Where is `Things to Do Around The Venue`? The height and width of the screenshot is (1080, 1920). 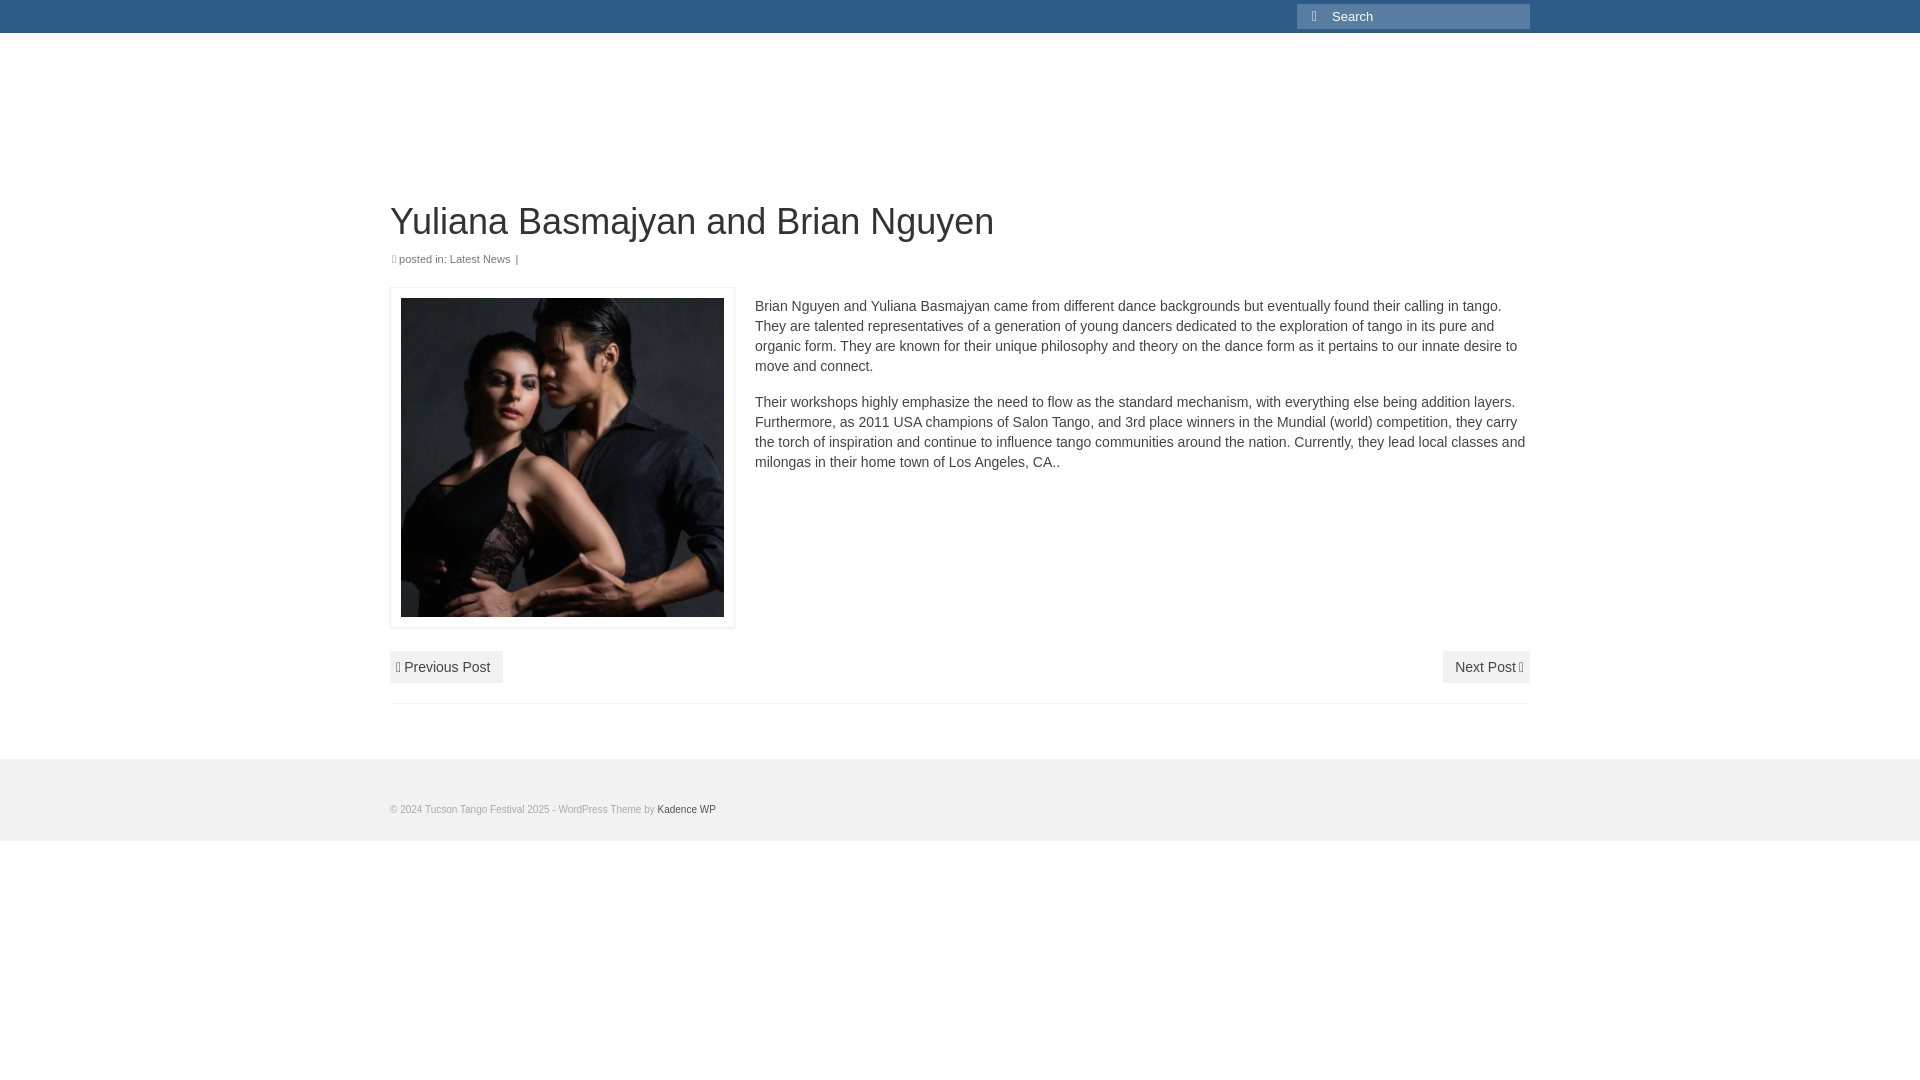 Things to Do Around The Venue is located at coordinates (1024, 135).